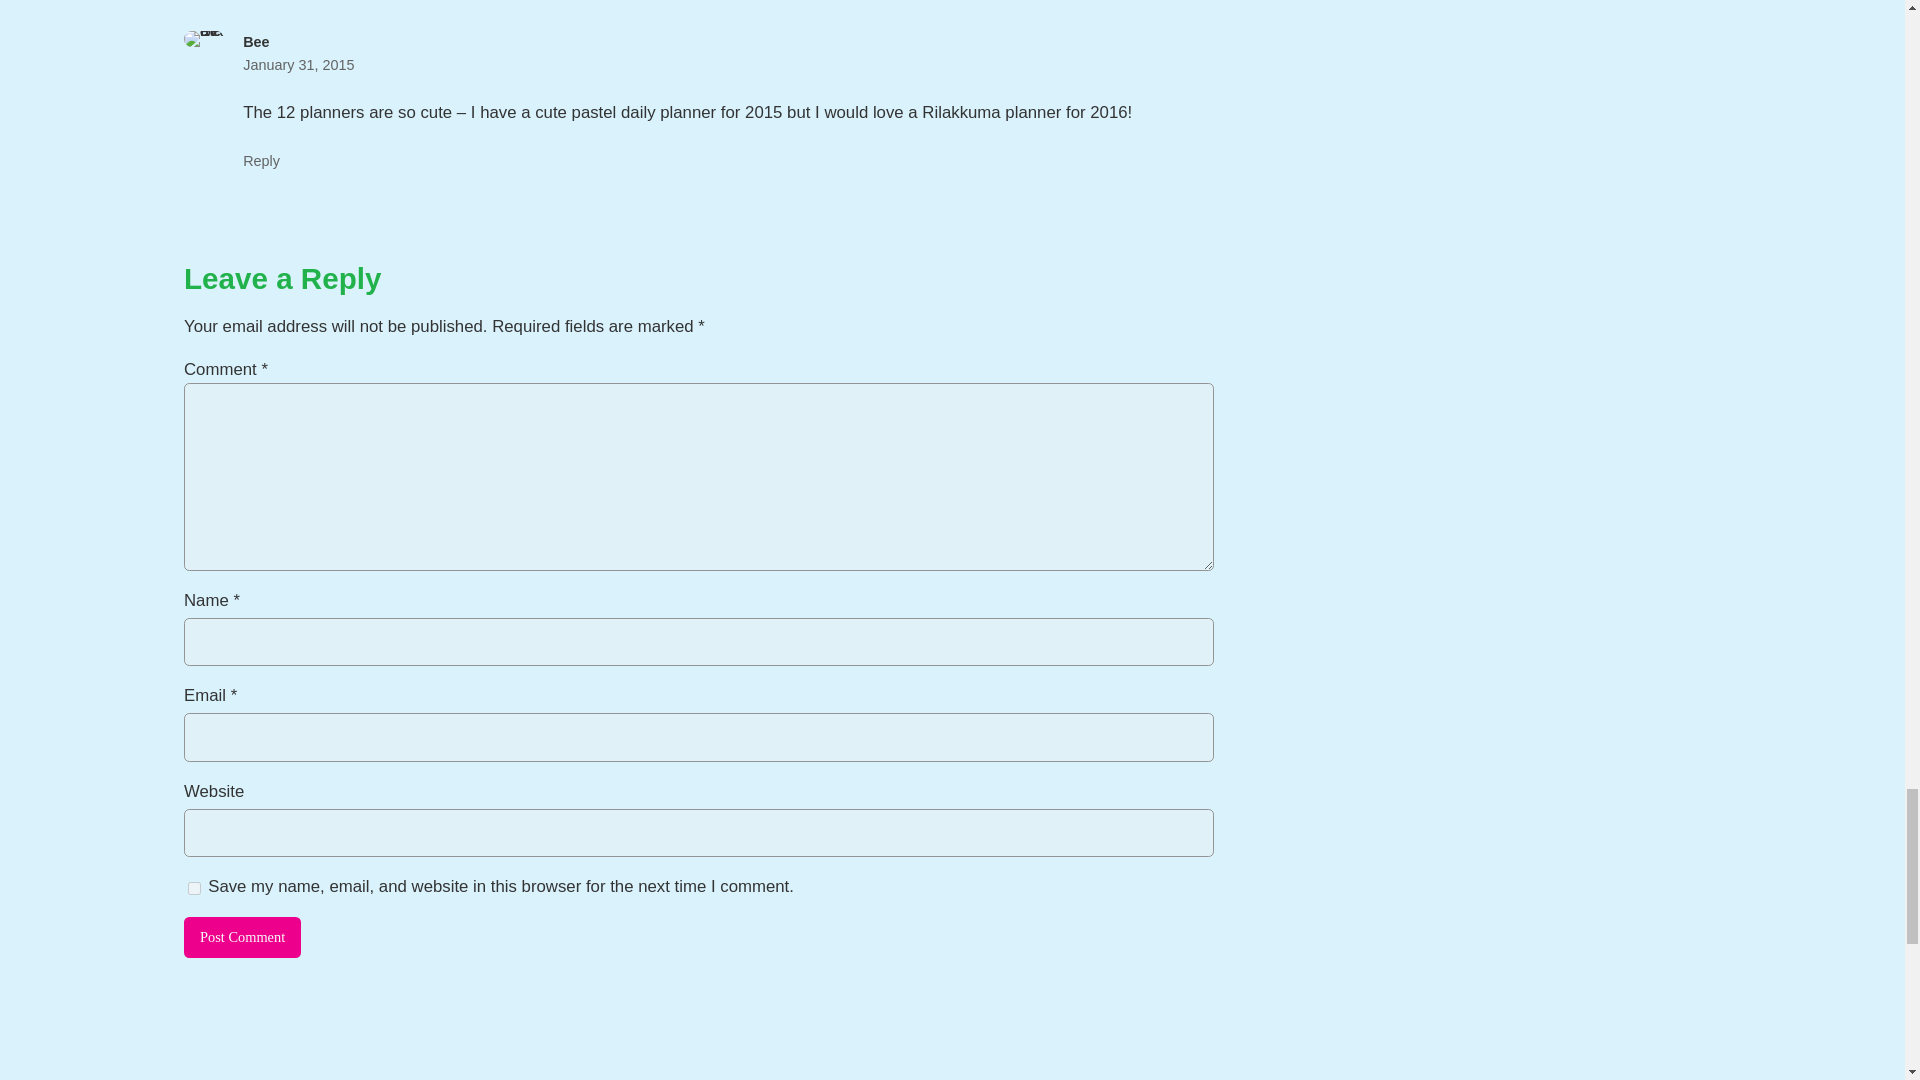 This screenshot has height=1080, width=1920. Describe the element at coordinates (242, 938) in the screenshot. I see `Post Comment` at that location.